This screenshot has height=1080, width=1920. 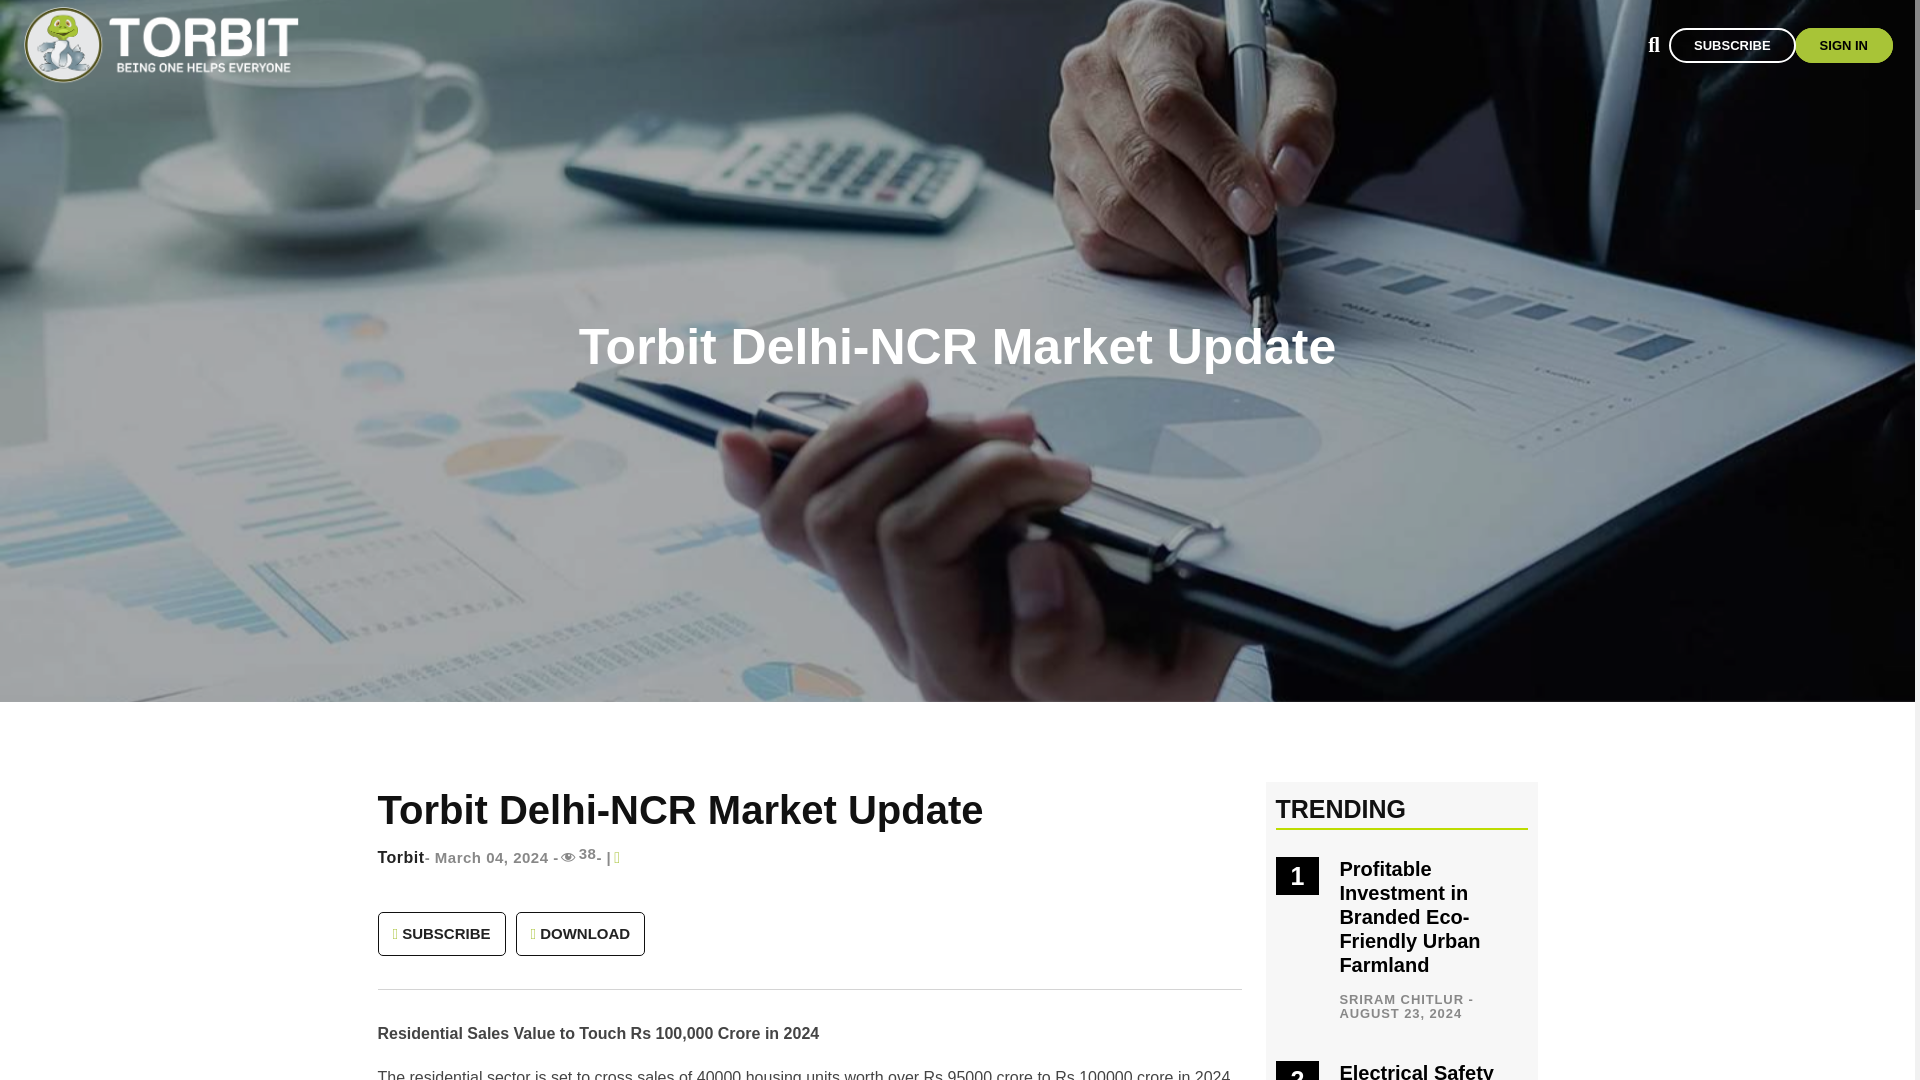 I want to click on Profitable Investment in Branded Eco-Friendly Urban Farmland, so click(x=1409, y=916).